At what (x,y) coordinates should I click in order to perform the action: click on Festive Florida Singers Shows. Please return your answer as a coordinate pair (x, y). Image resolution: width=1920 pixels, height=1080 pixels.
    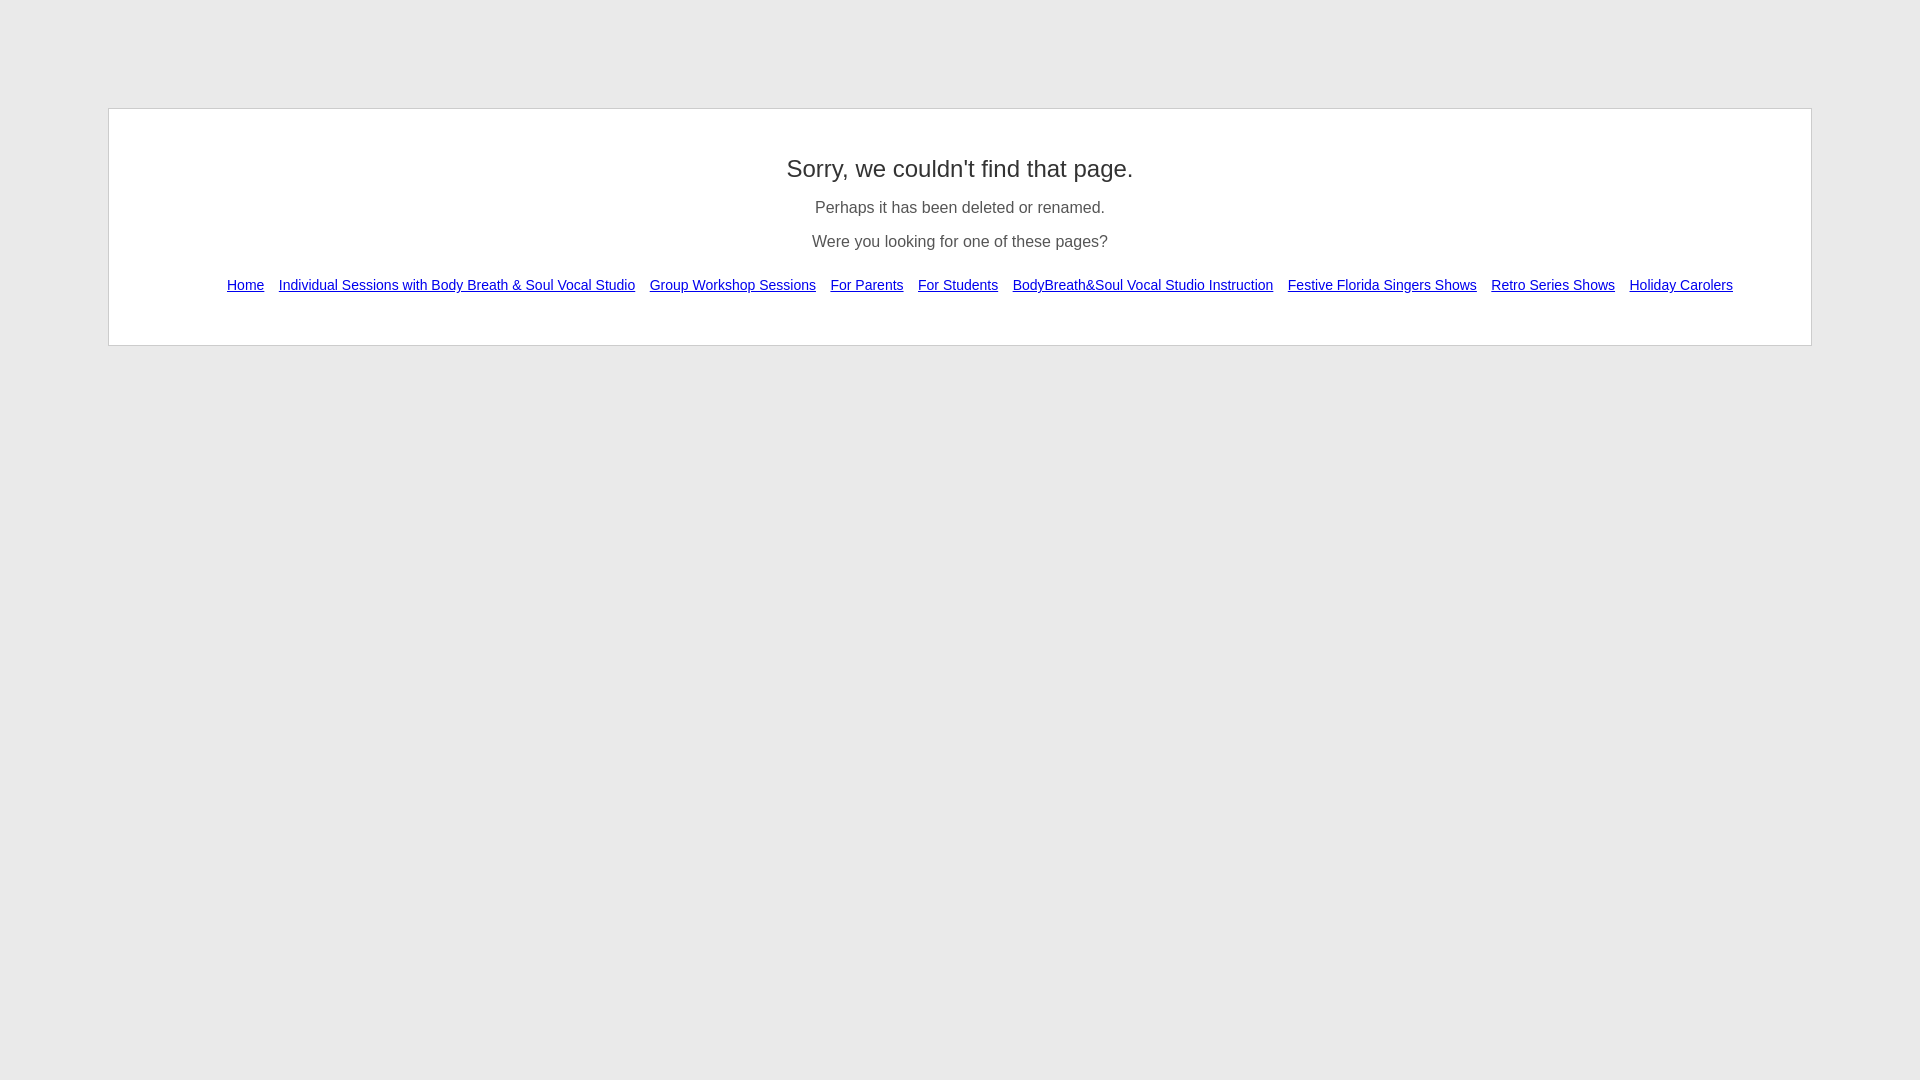
    Looking at the image, I should click on (1382, 284).